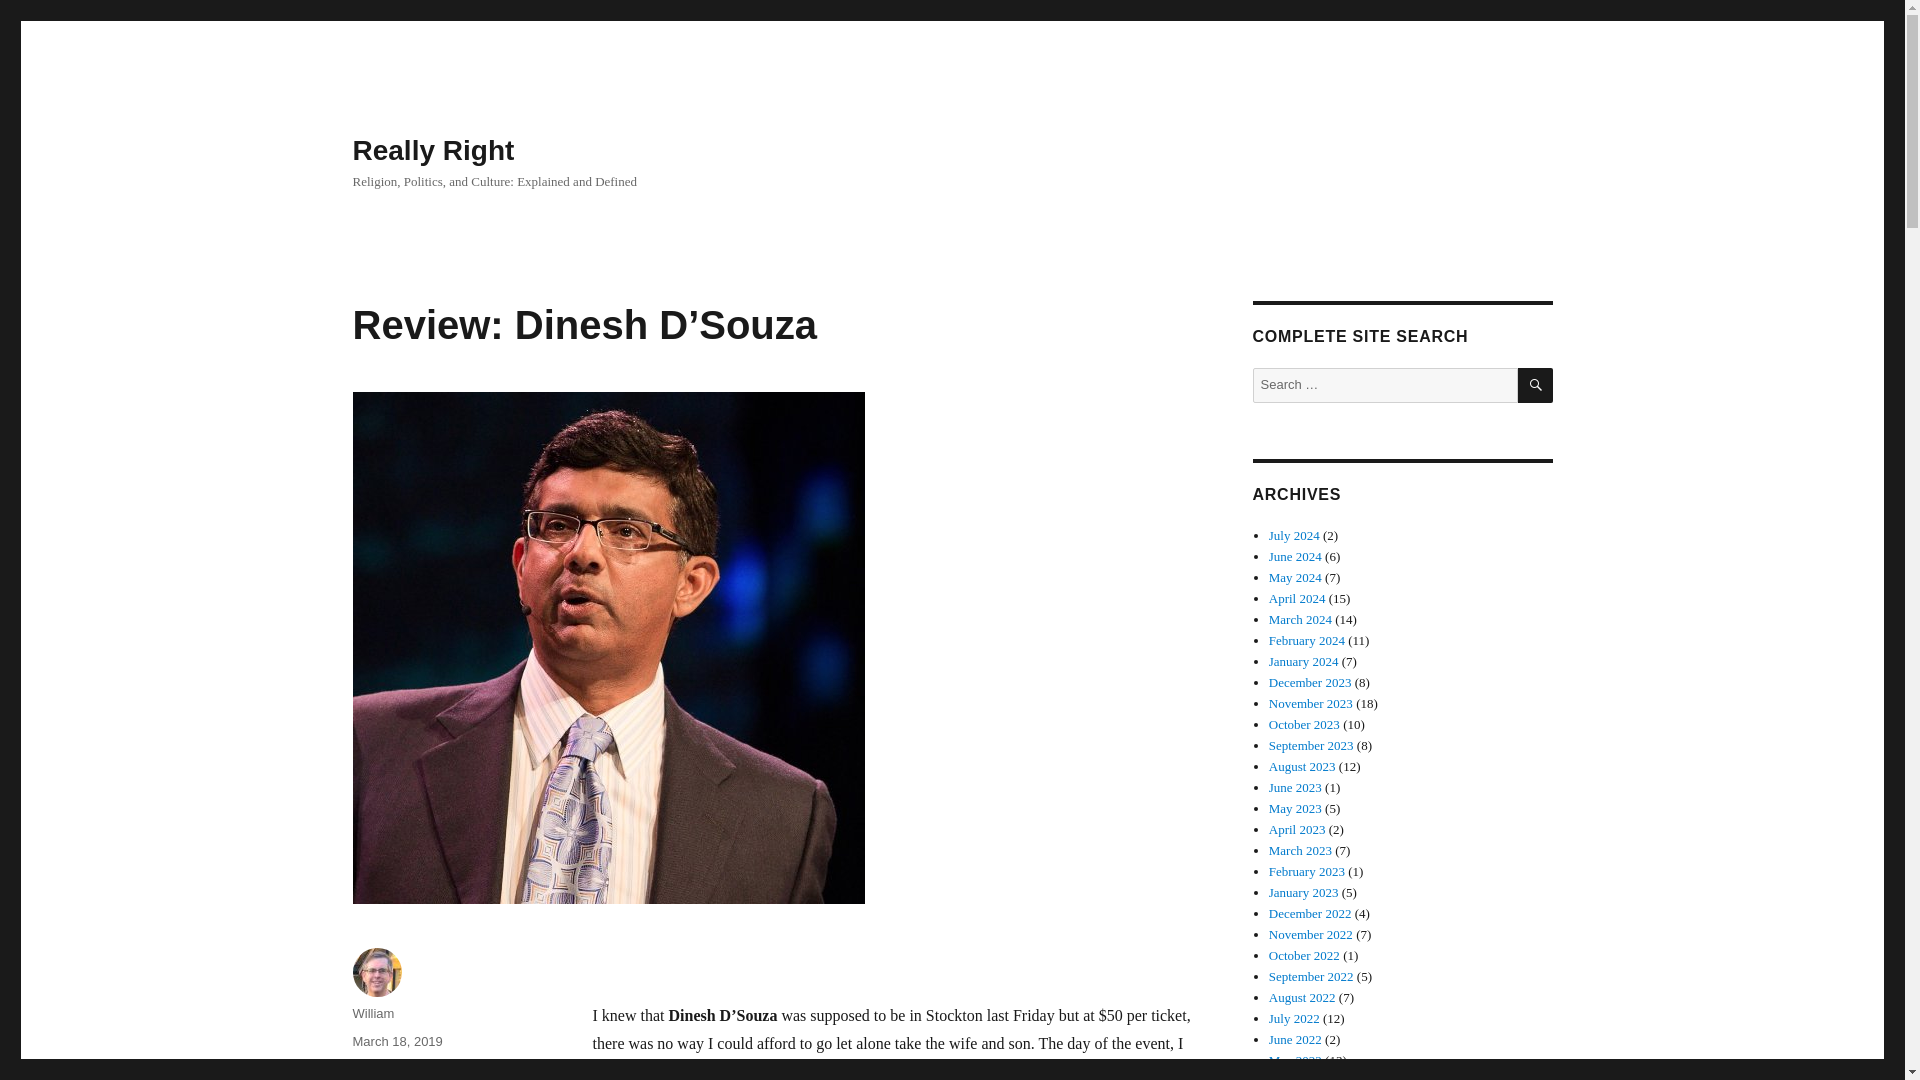 Image resolution: width=1920 pixels, height=1080 pixels. Describe the element at coordinates (1298, 598) in the screenshot. I see `April 2024` at that location.